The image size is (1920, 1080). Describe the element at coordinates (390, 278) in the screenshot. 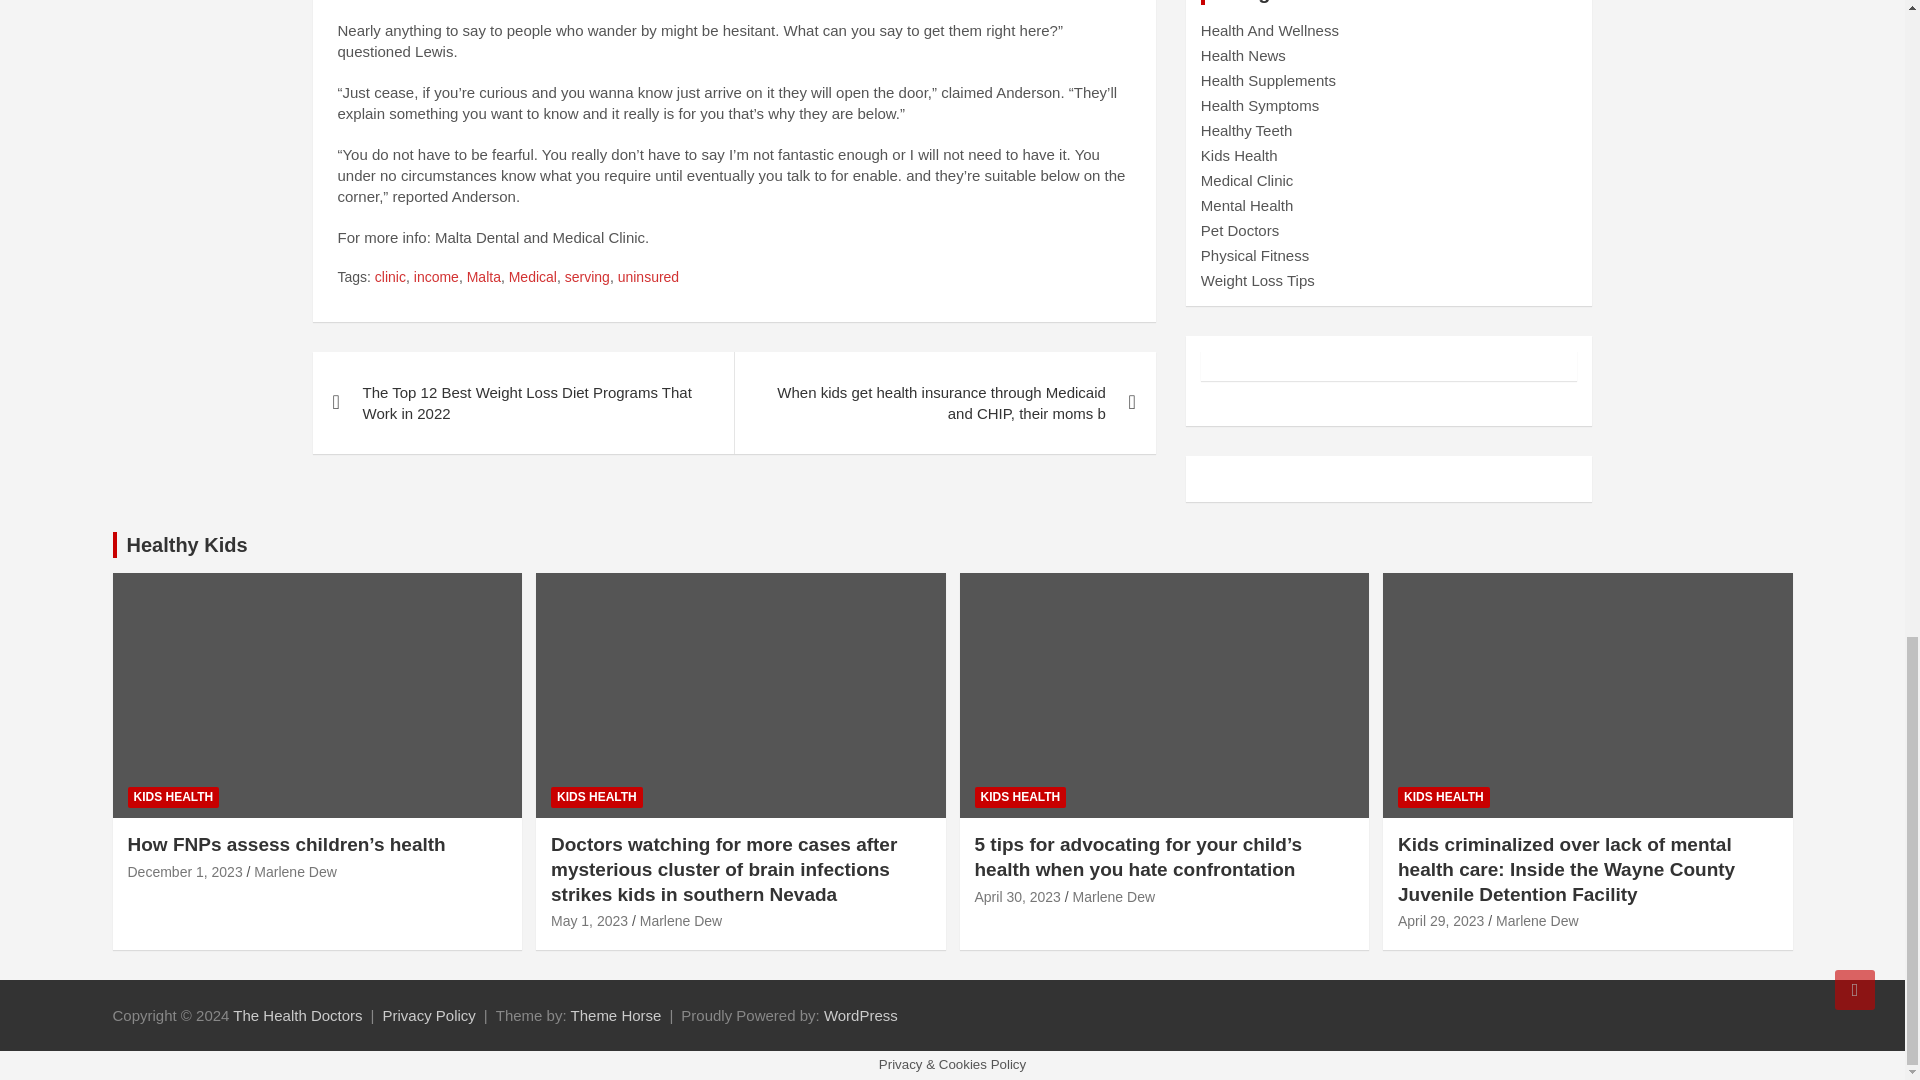

I see `clinic` at that location.